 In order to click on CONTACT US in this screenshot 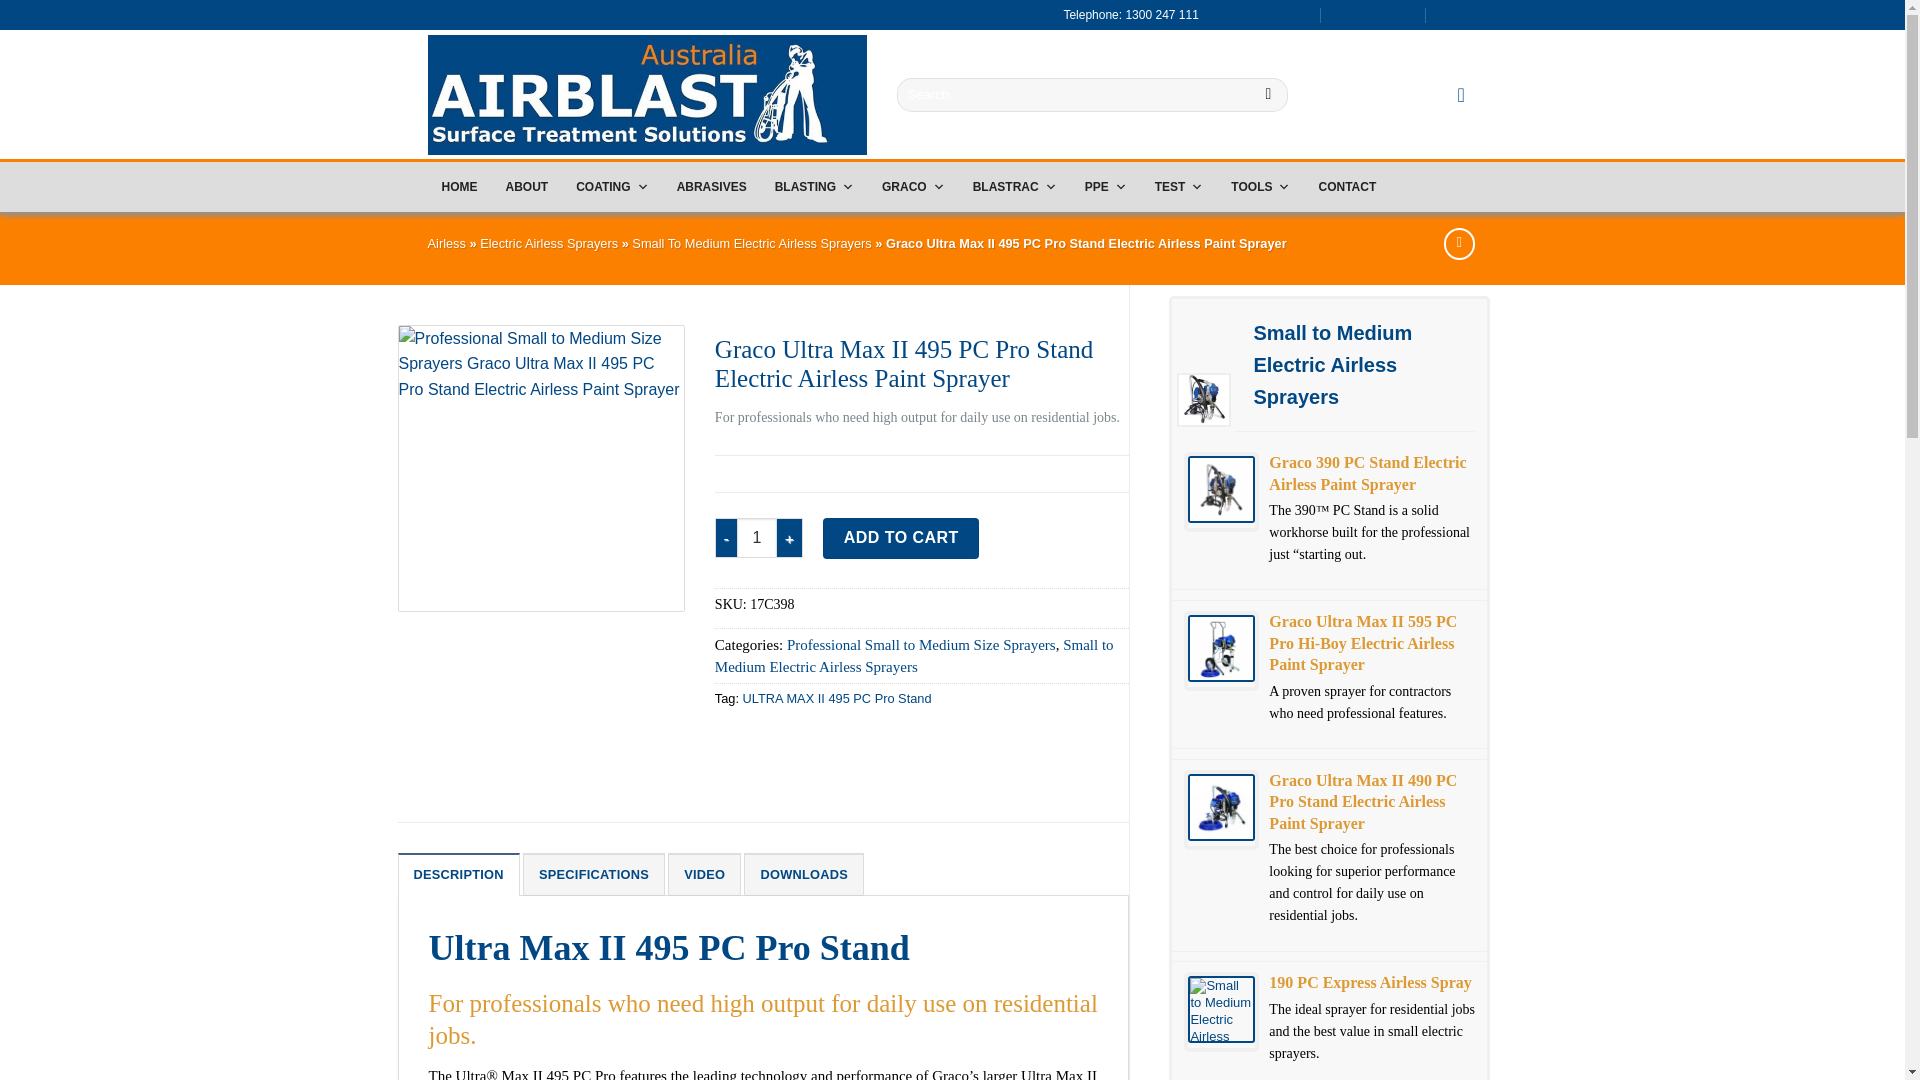, I will do `click(1374, 15)`.